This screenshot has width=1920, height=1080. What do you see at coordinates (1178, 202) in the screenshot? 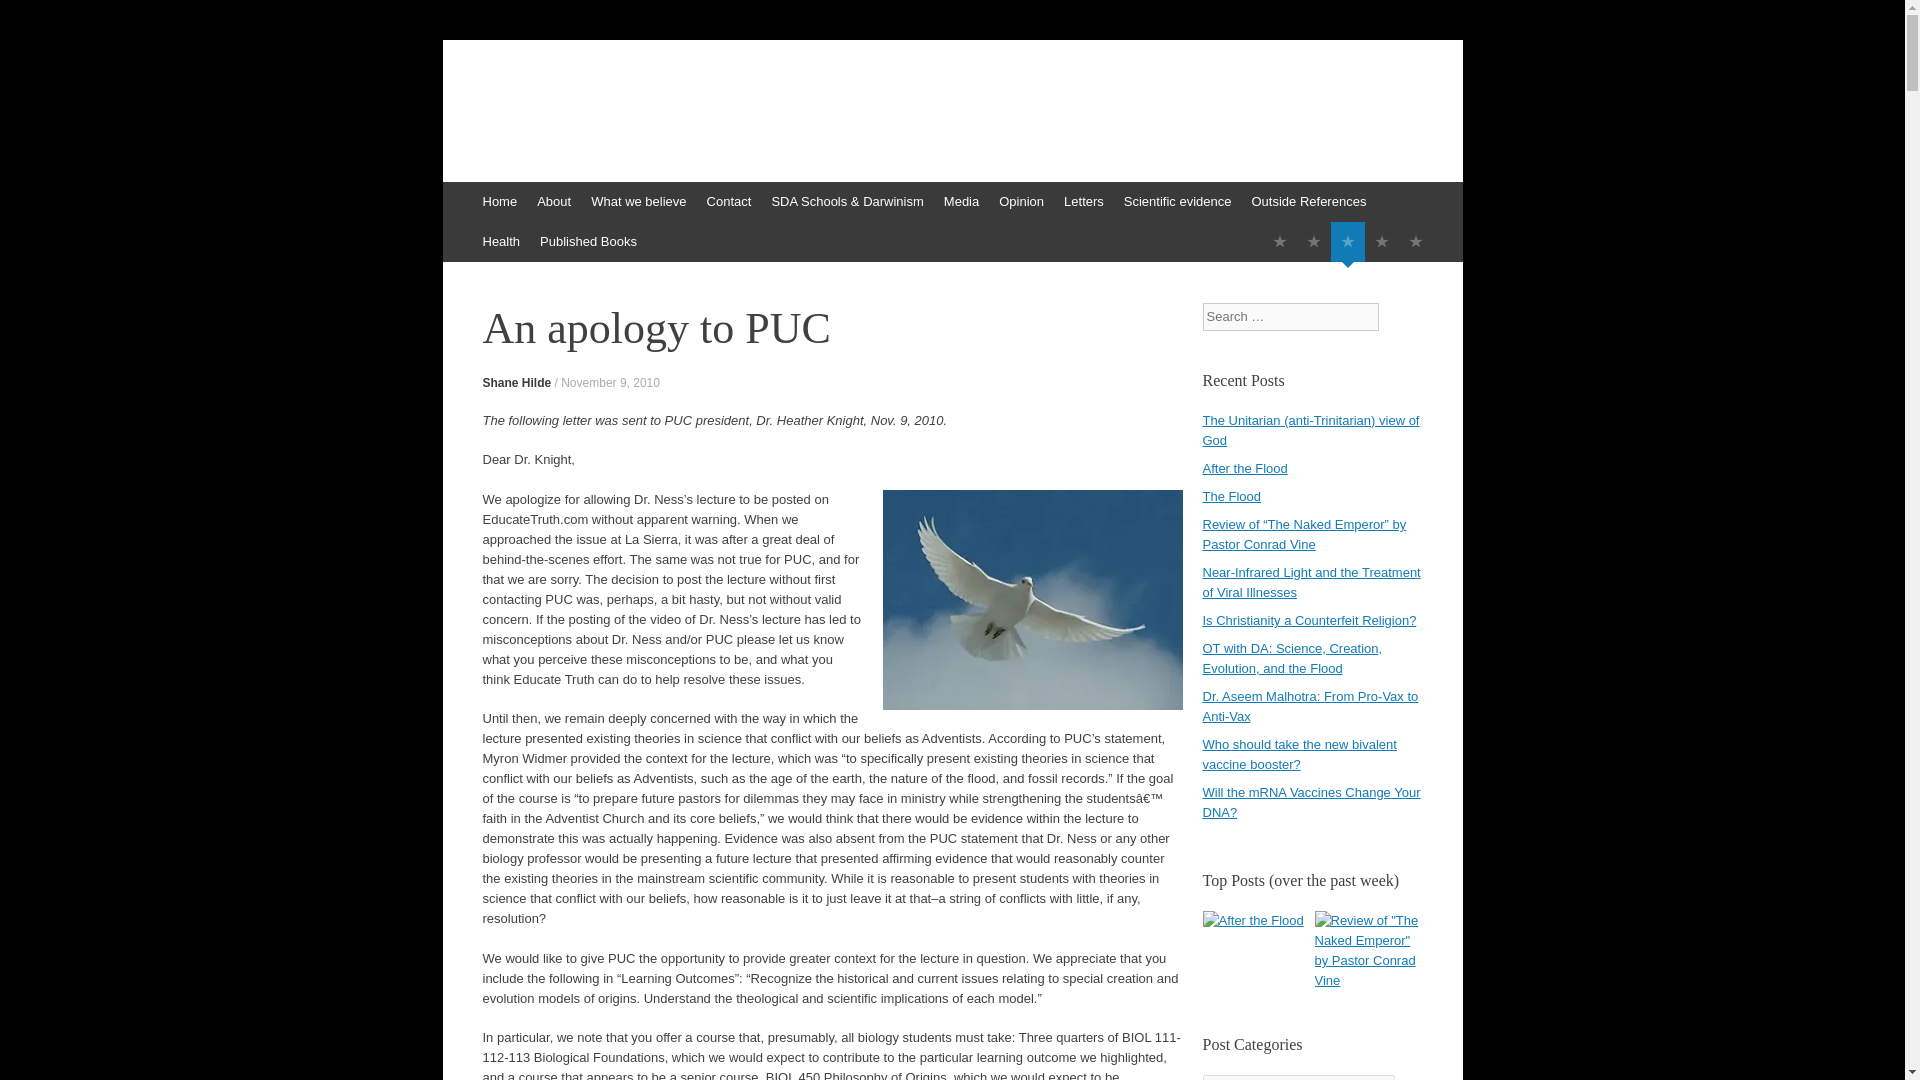
I see `Scientific evidence` at bounding box center [1178, 202].